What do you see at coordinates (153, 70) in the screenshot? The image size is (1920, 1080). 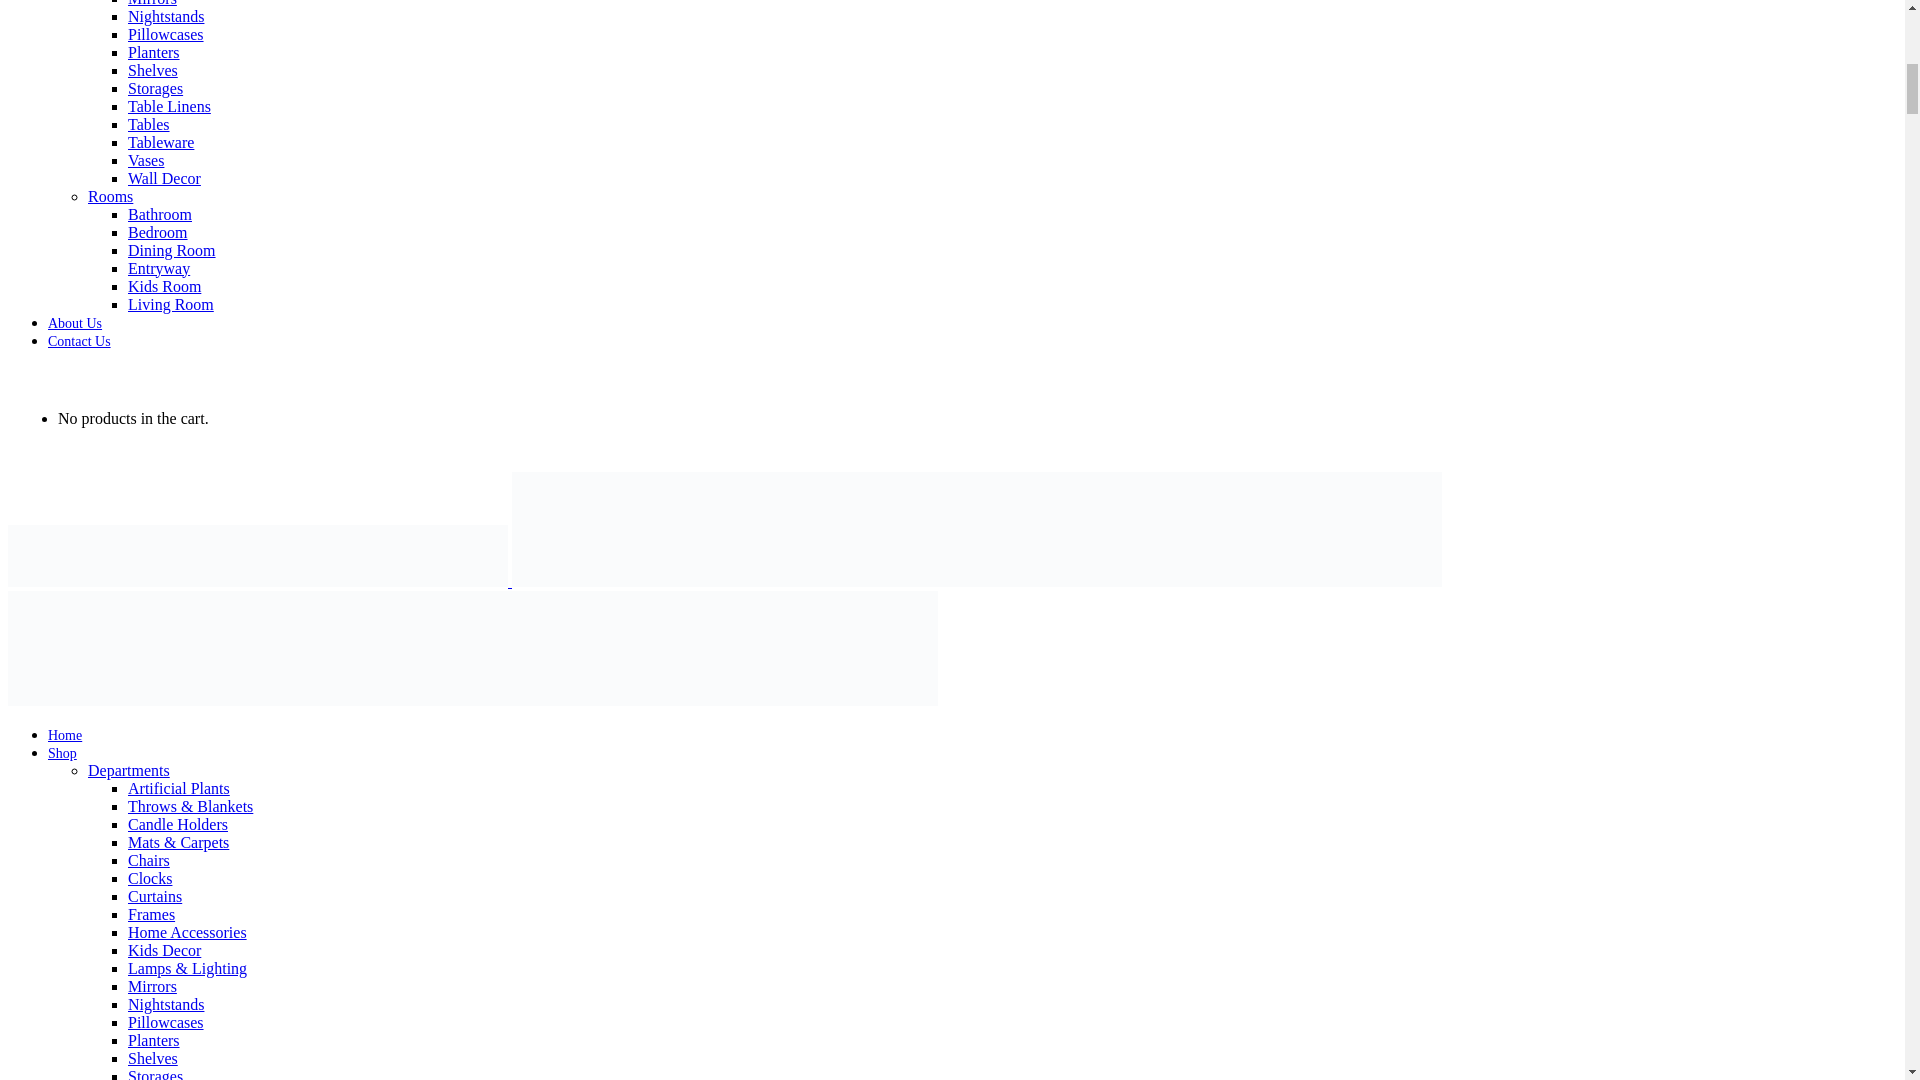 I see `Shelves` at bounding box center [153, 70].